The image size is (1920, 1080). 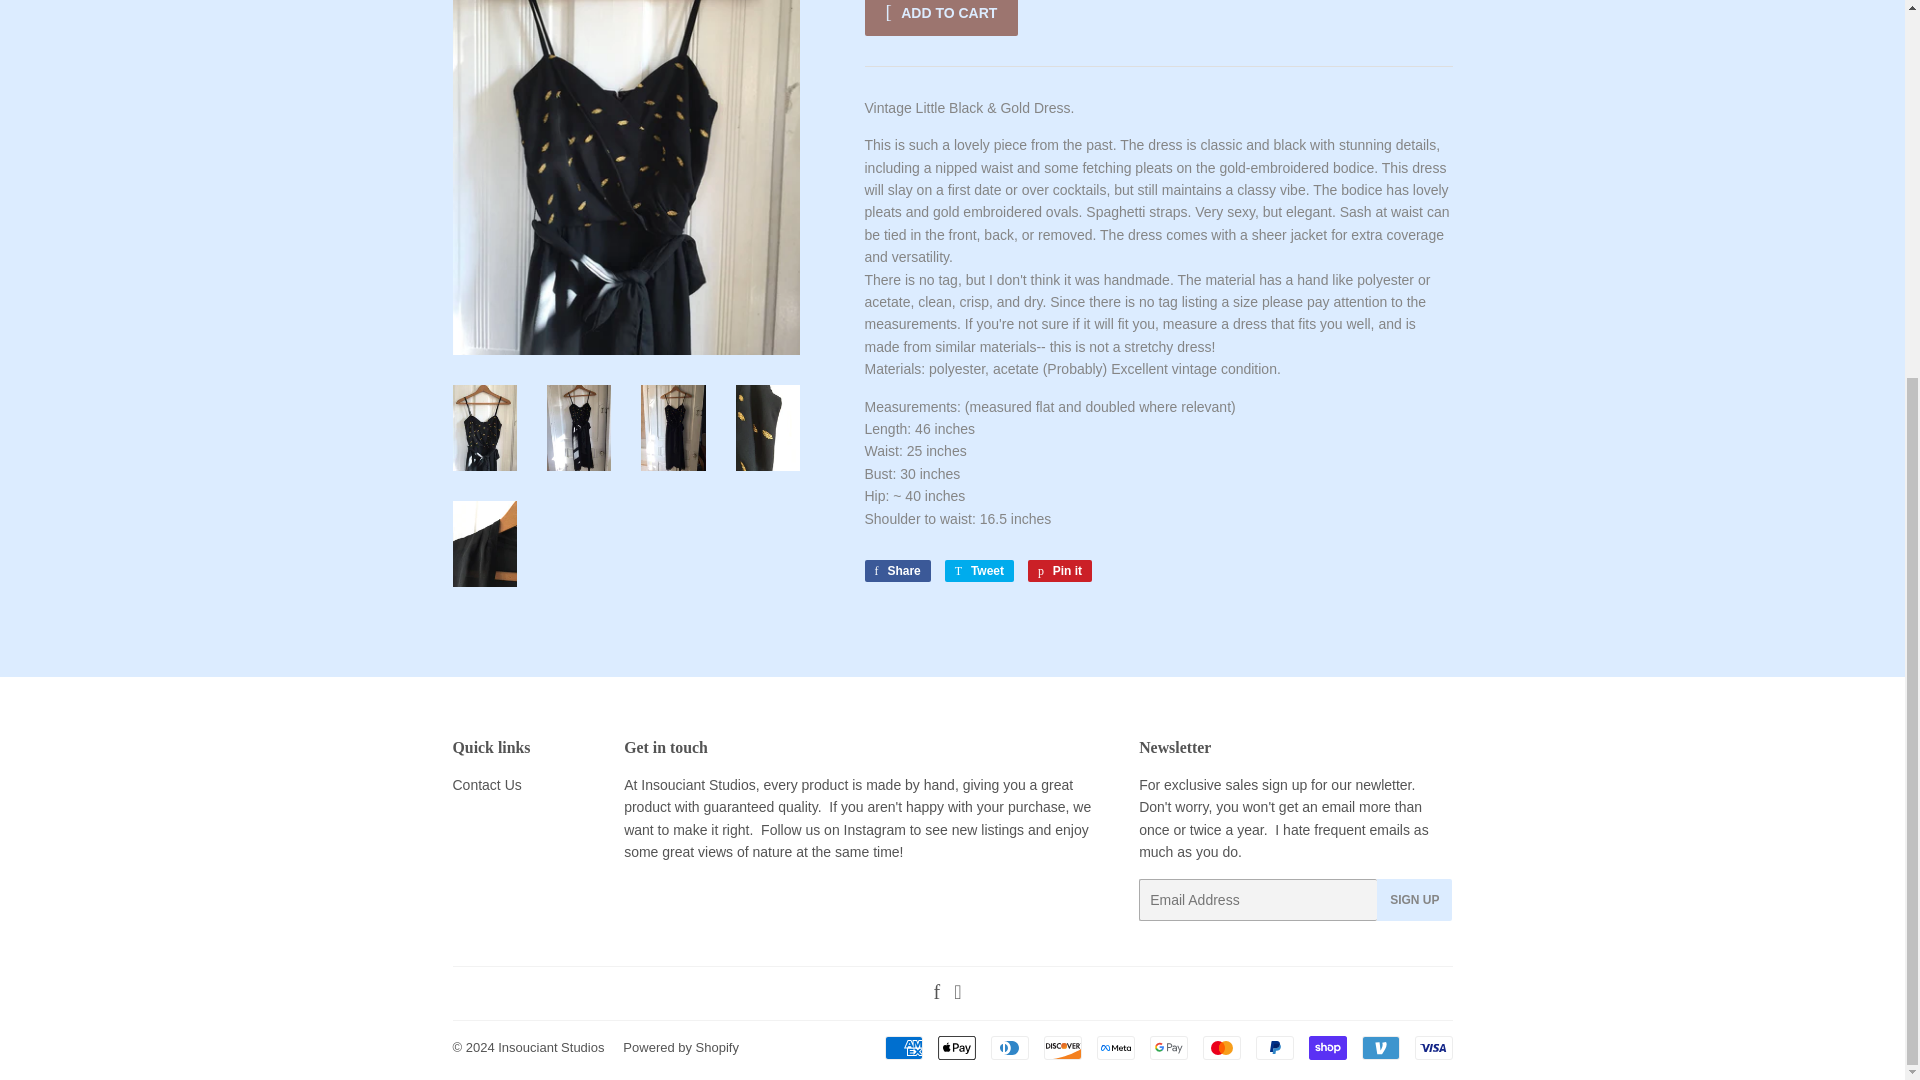 I want to click on Mastercard, so click(x=1220, y=1047).